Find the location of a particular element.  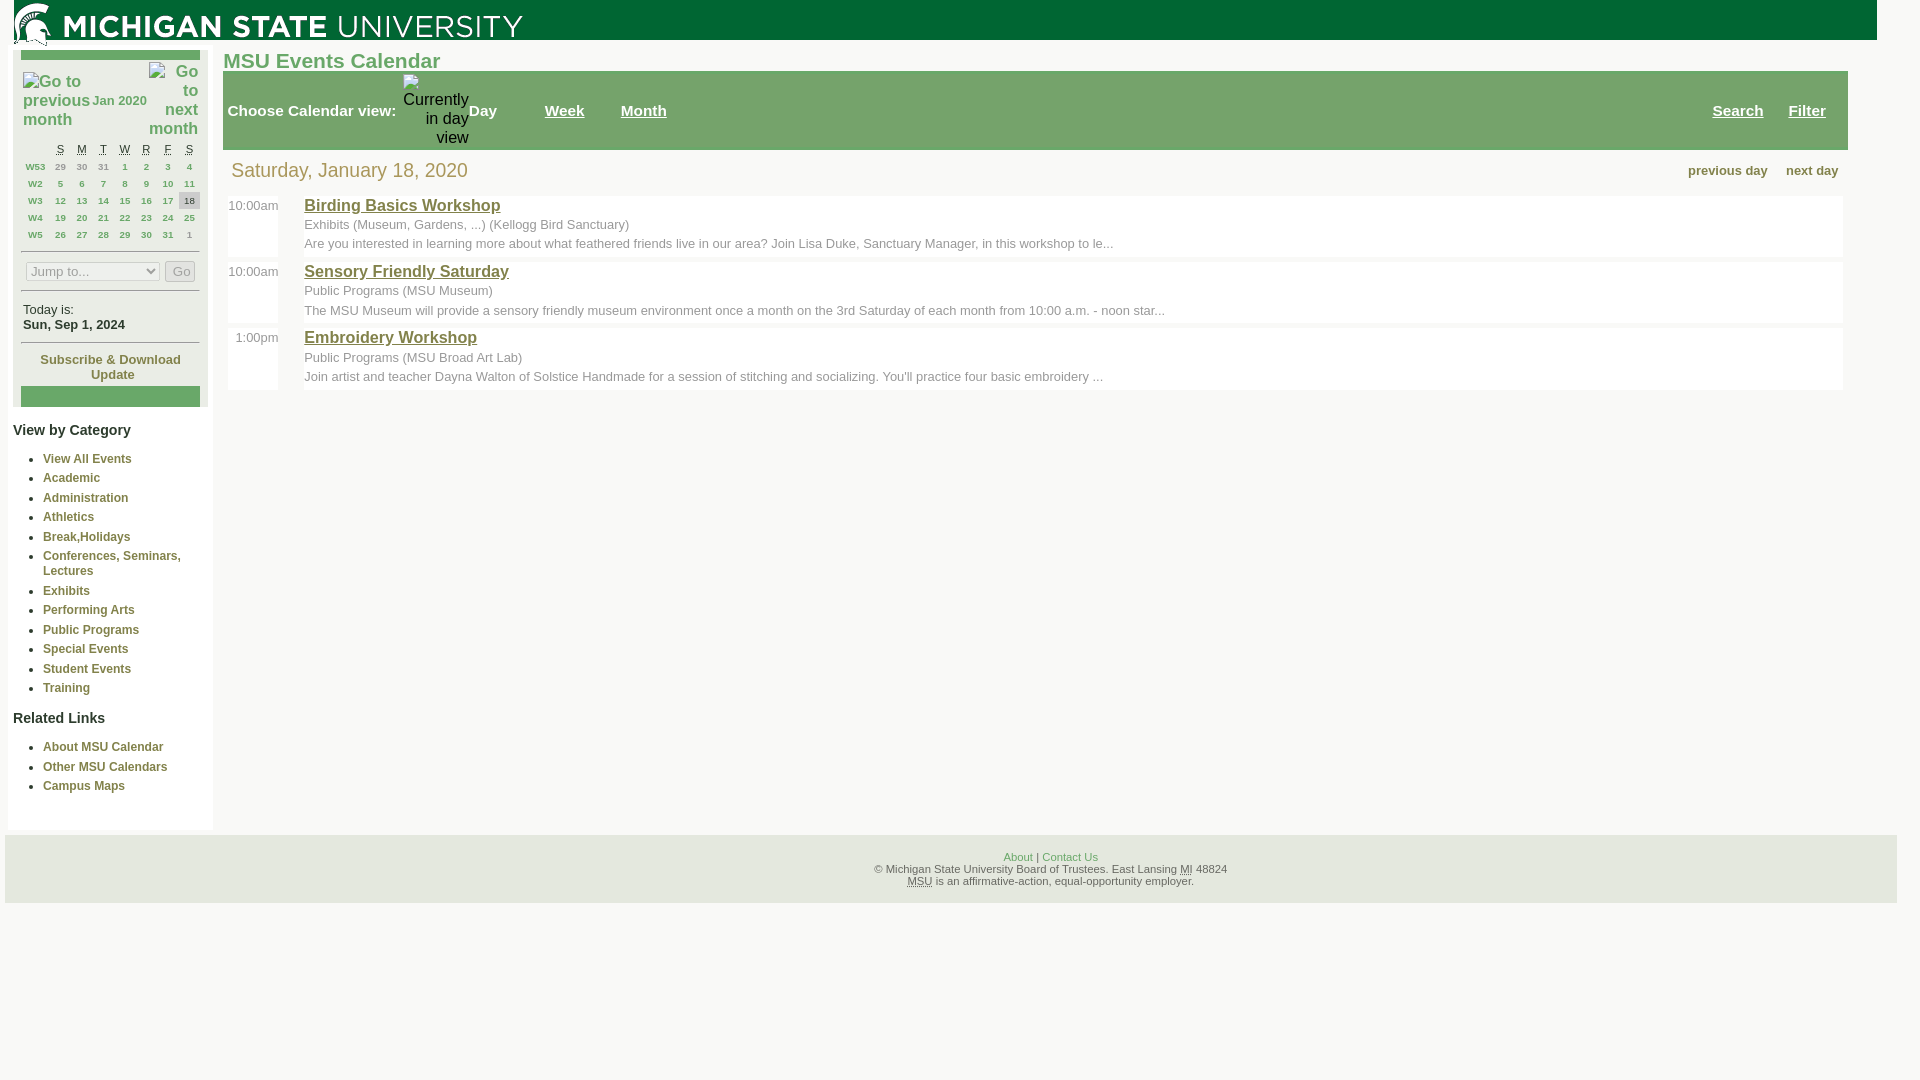

26 is located at coordinates (60, 234).